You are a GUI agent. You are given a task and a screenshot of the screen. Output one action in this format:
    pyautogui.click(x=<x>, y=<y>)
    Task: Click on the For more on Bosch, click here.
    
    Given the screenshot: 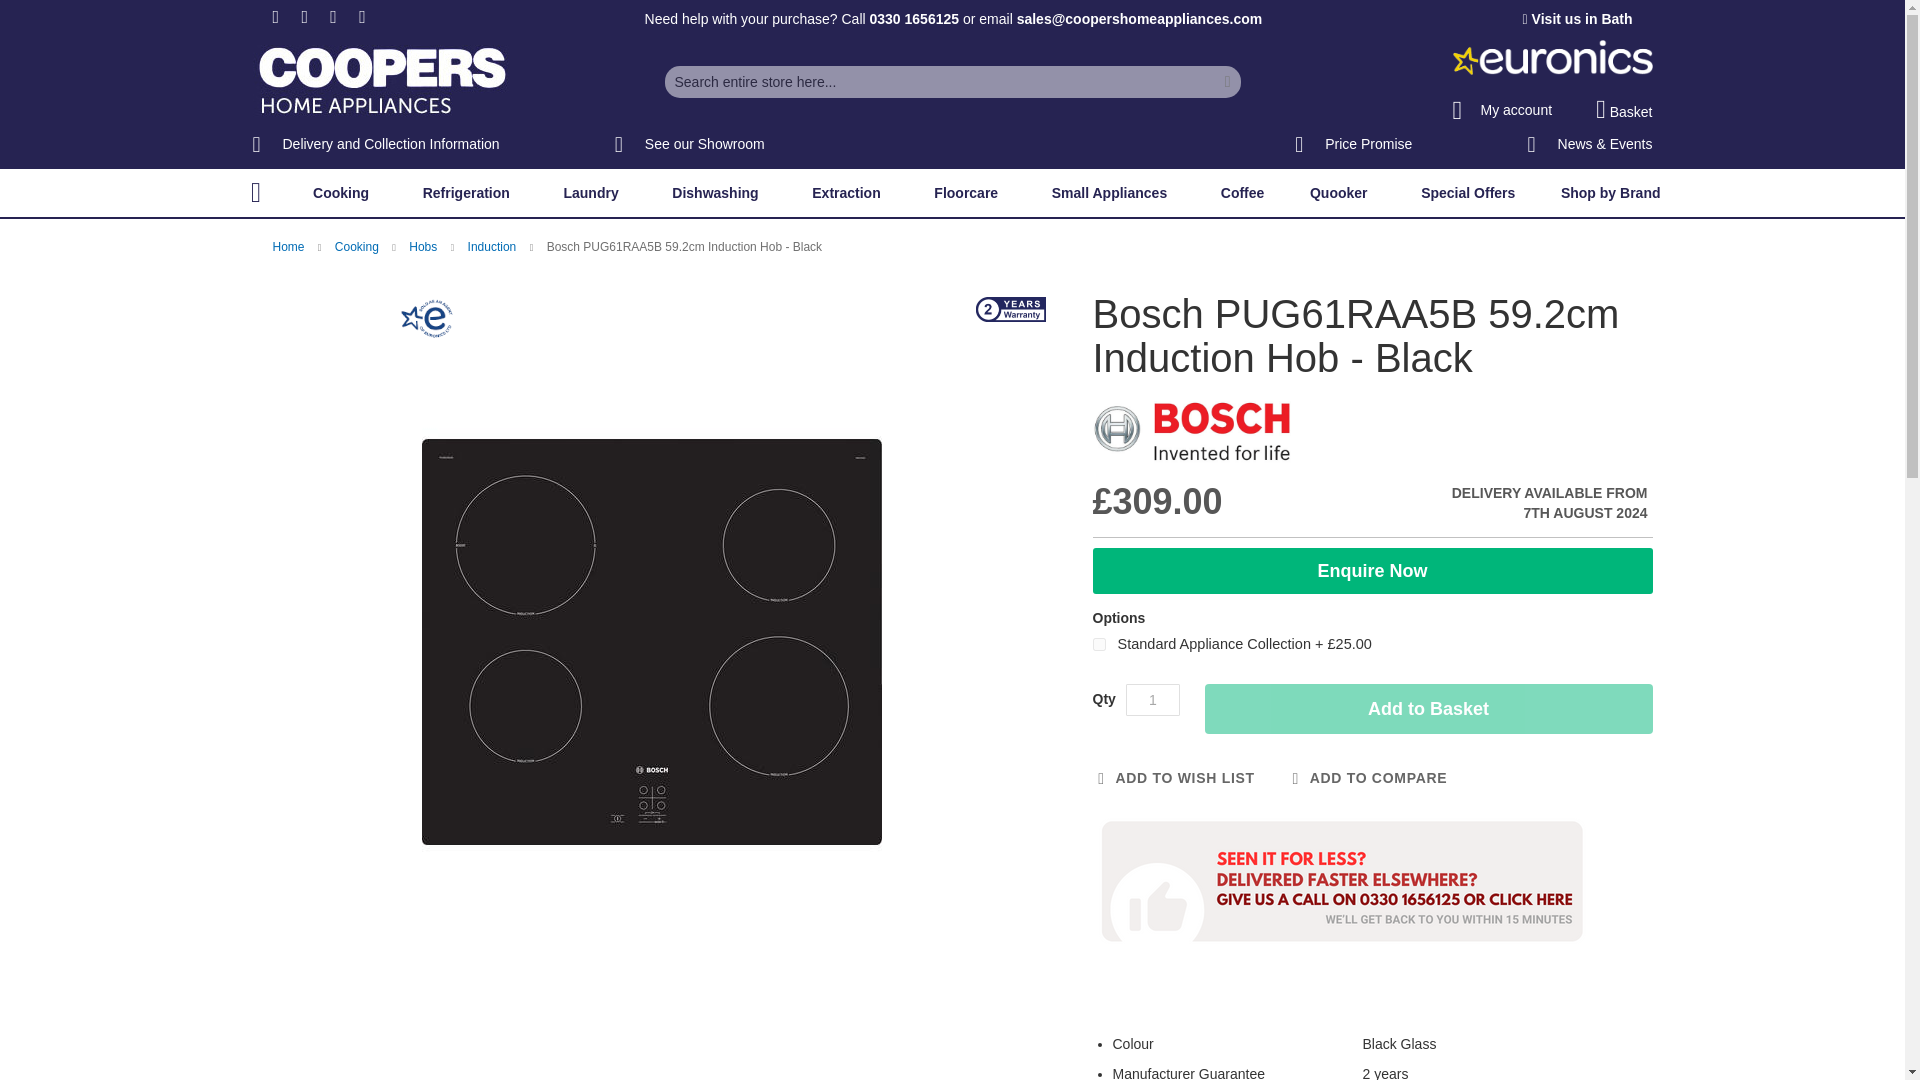 What is the action you would take?
    pyautogui.click(x=1192, y=431)
    